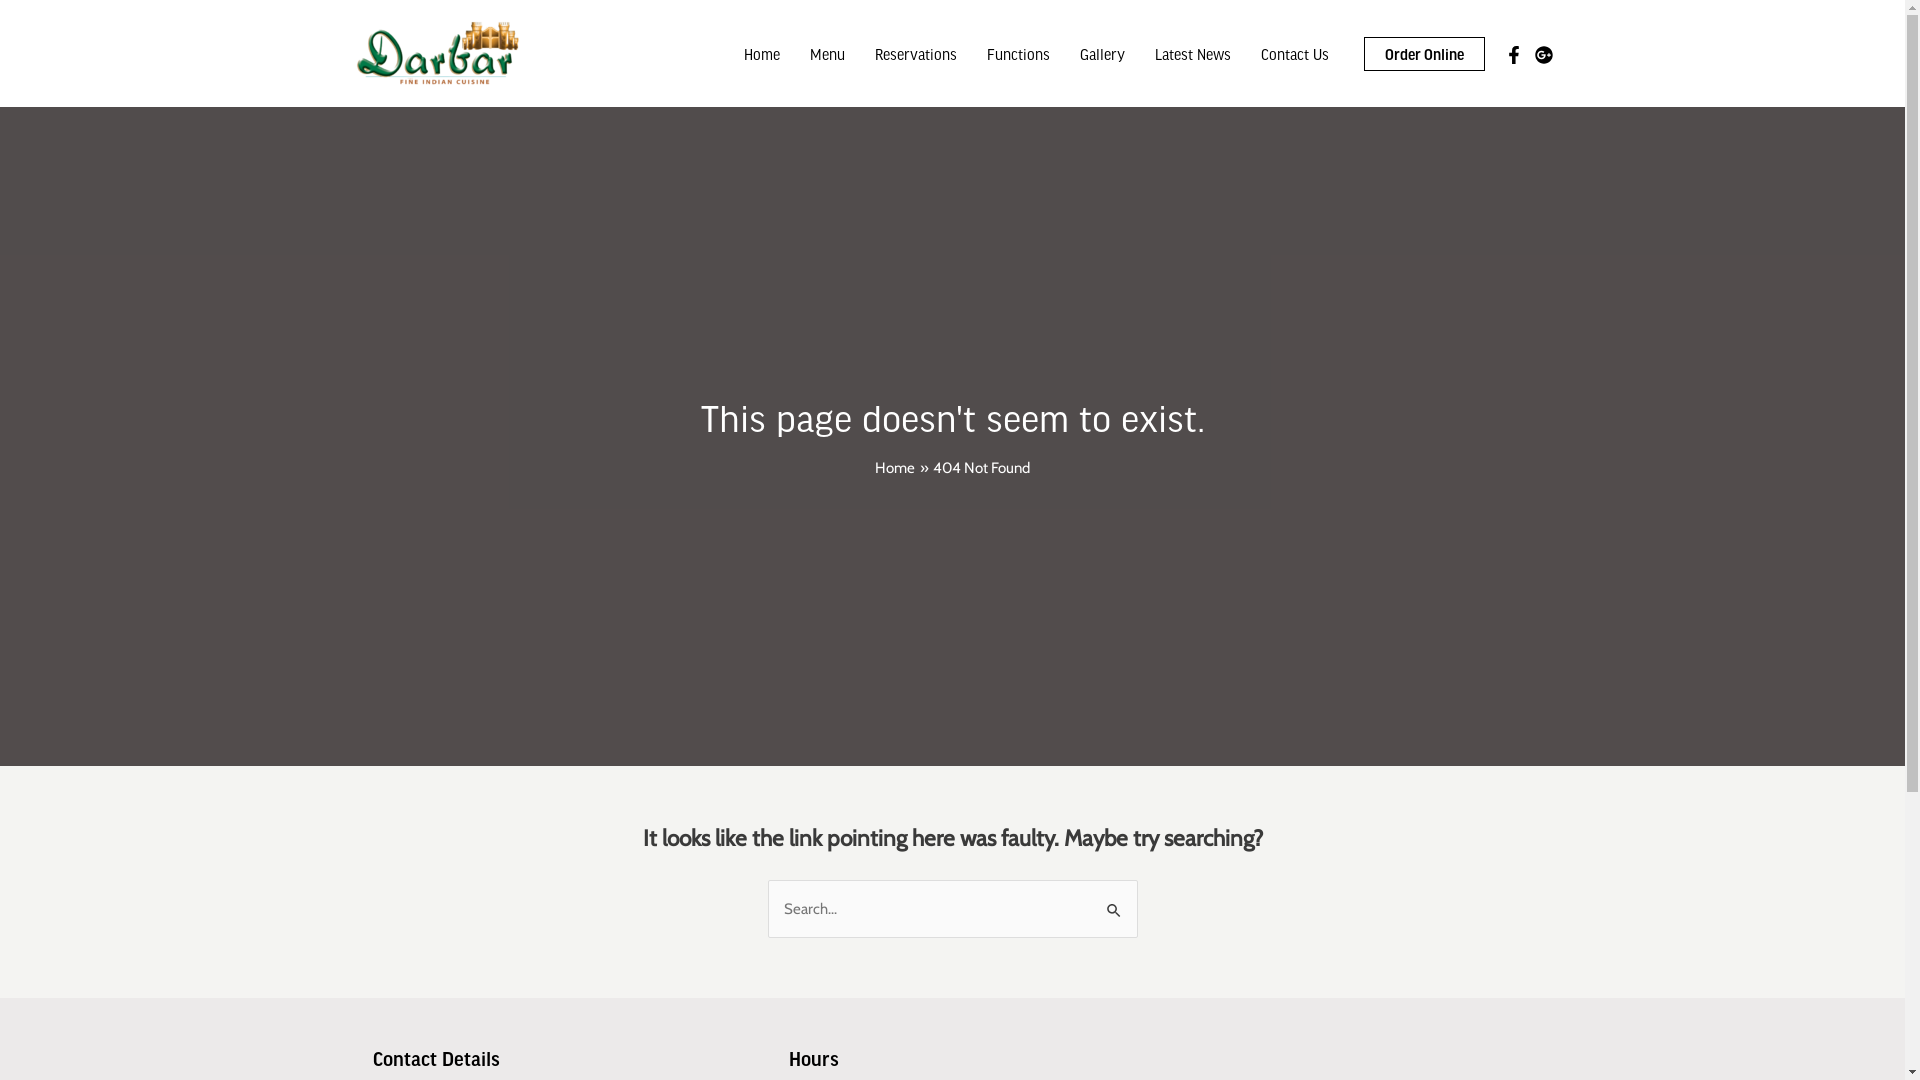 Image resolution: width=1920 pixels, height=1080 pixels. Describe the element at coordinates (761, 53) in the screenshot. I see `Home` at that location.